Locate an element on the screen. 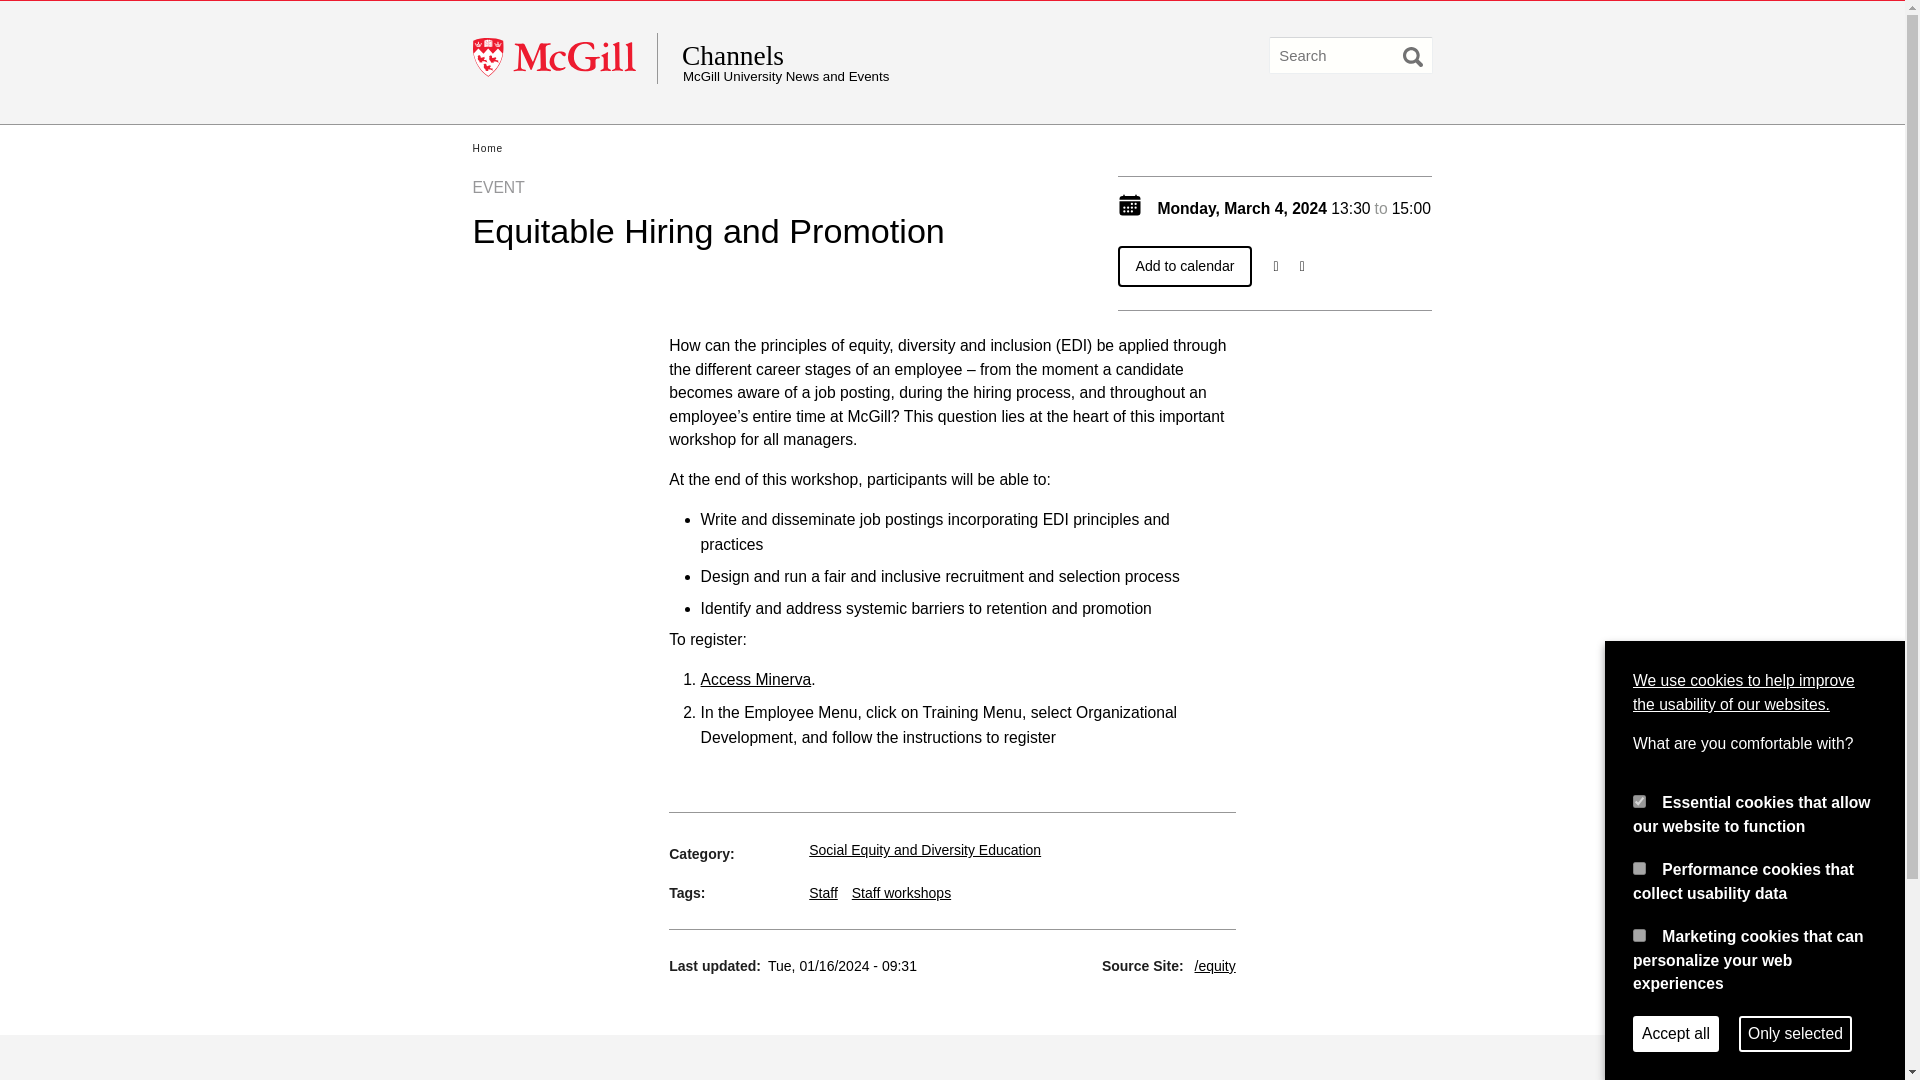 The height and width of the screenshot is (1080, 1920). Add to calendar is located at coordinates (1185, 266).